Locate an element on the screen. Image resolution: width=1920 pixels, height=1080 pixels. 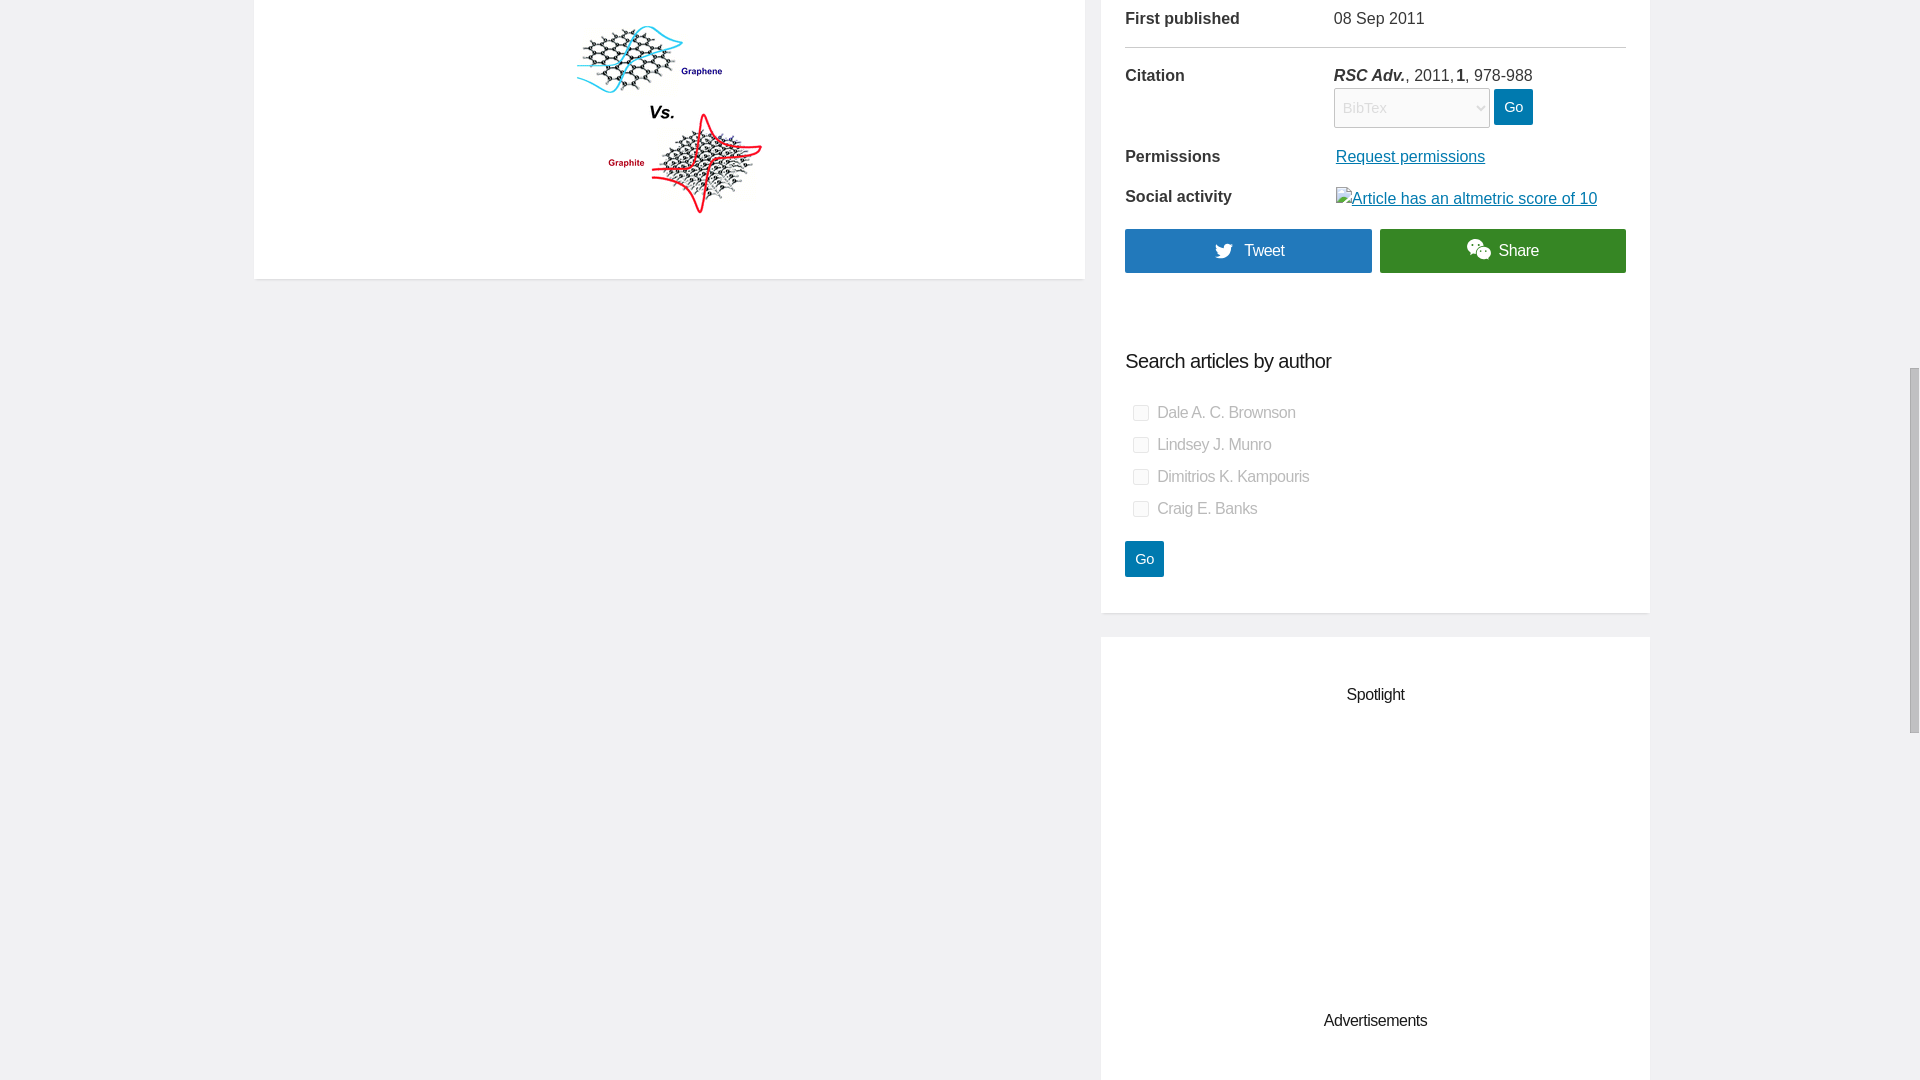
on is located at coordinates (1140, 444).